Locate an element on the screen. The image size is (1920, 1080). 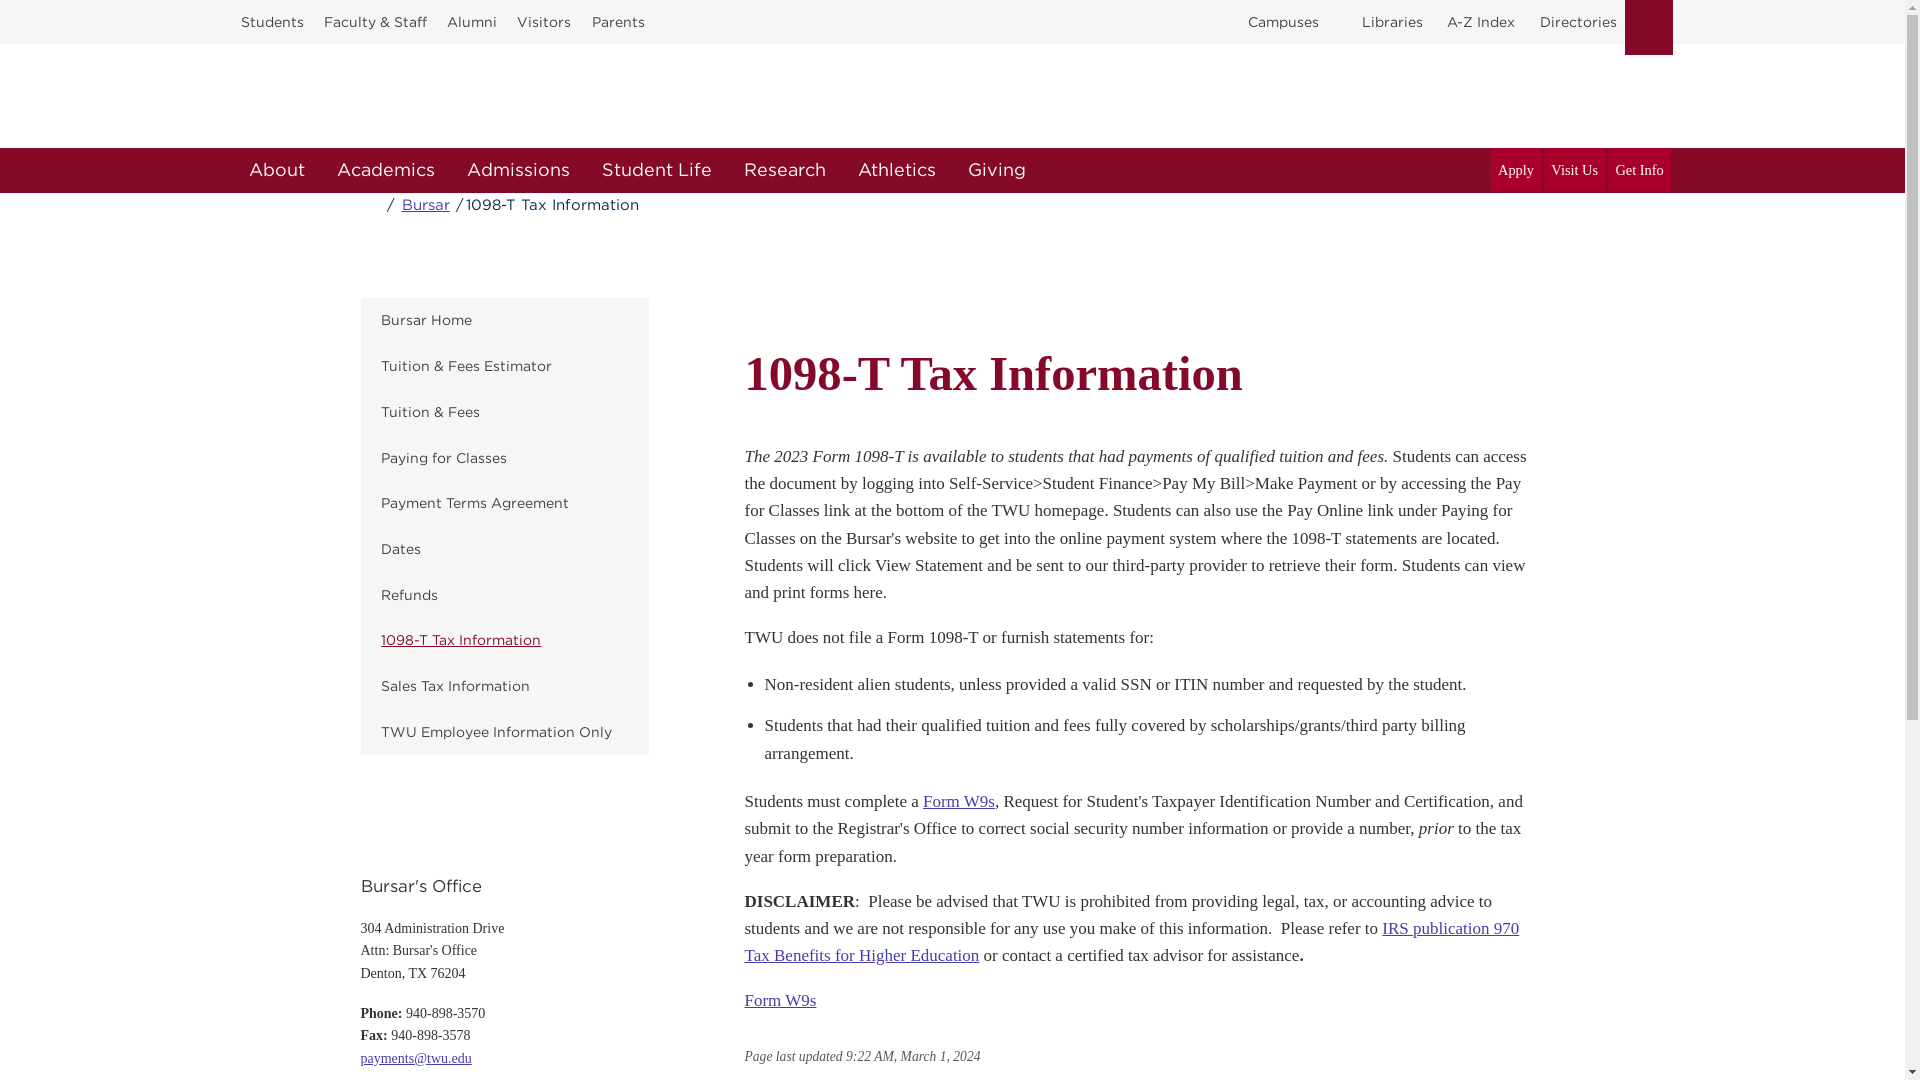
Campuses is located at coordinates (1283, 22).